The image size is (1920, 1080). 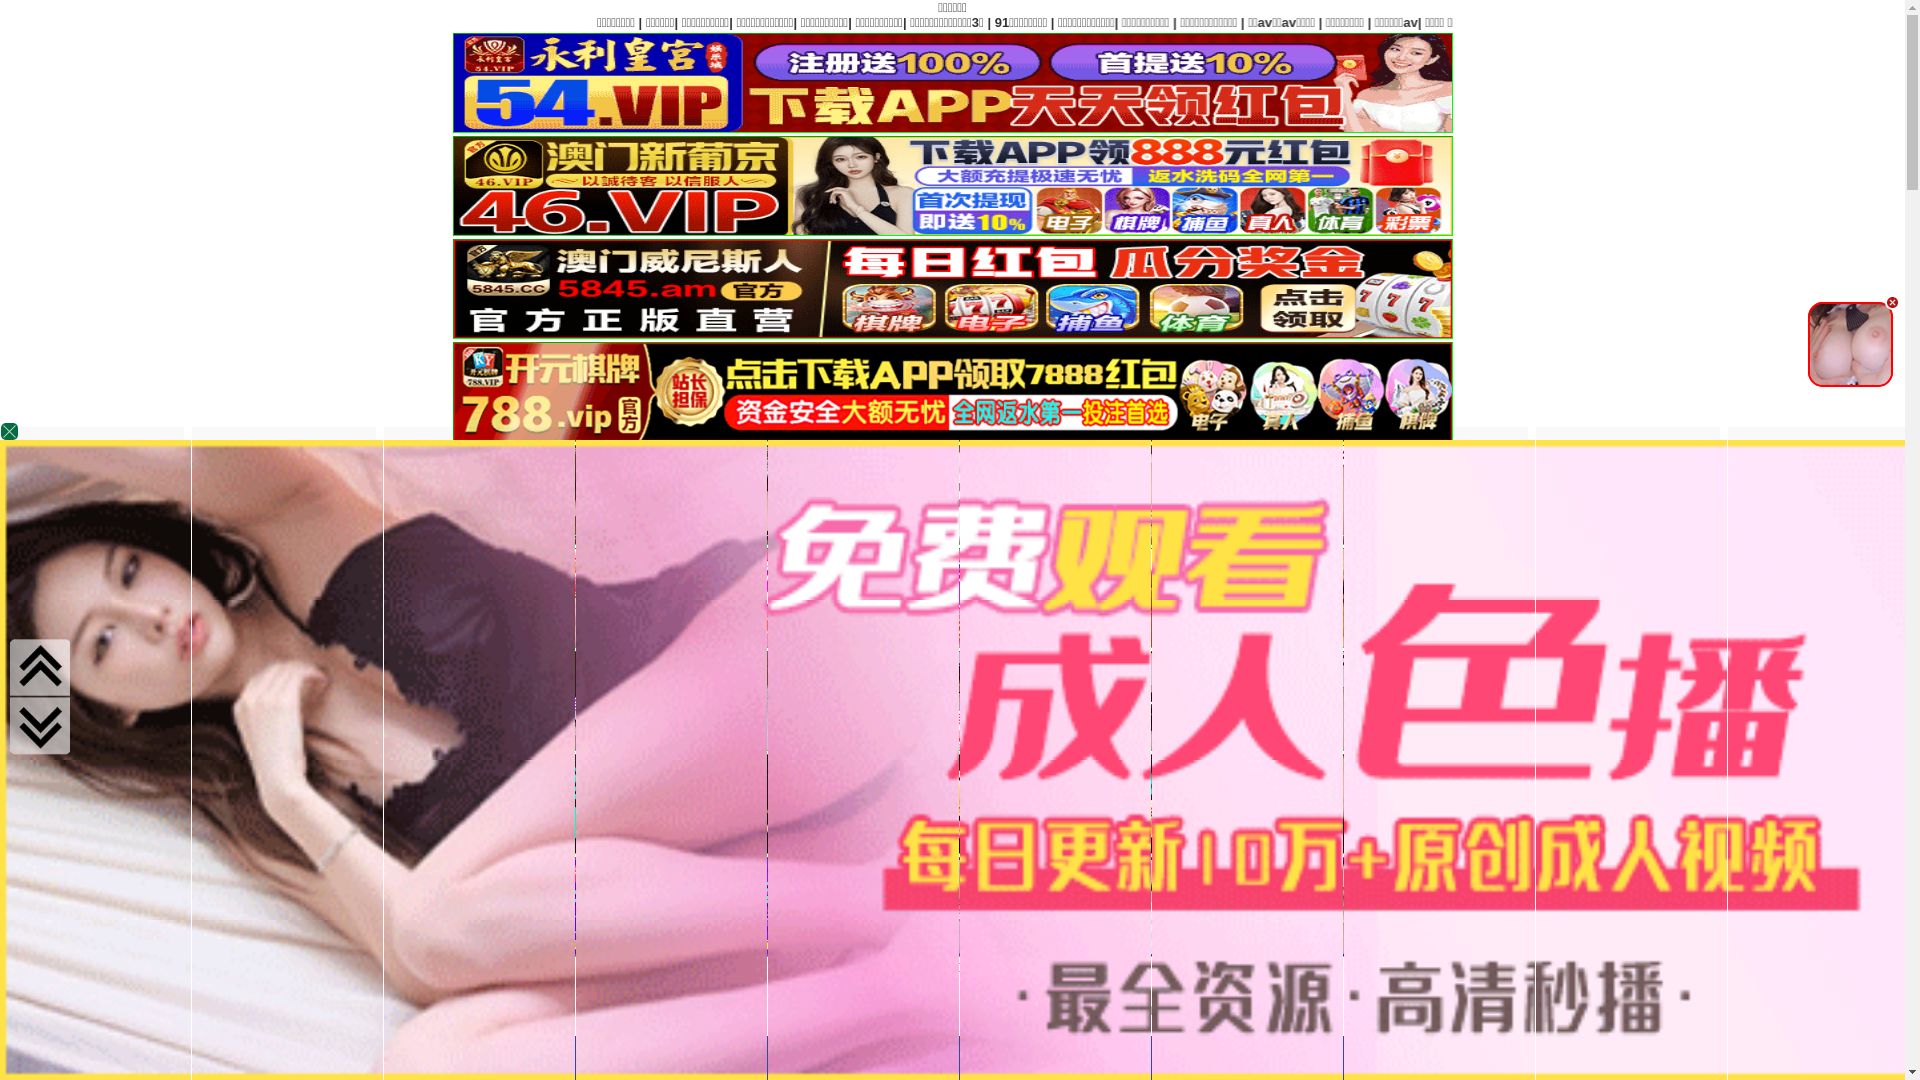 I want to click on |, so click(x=501, y=22).